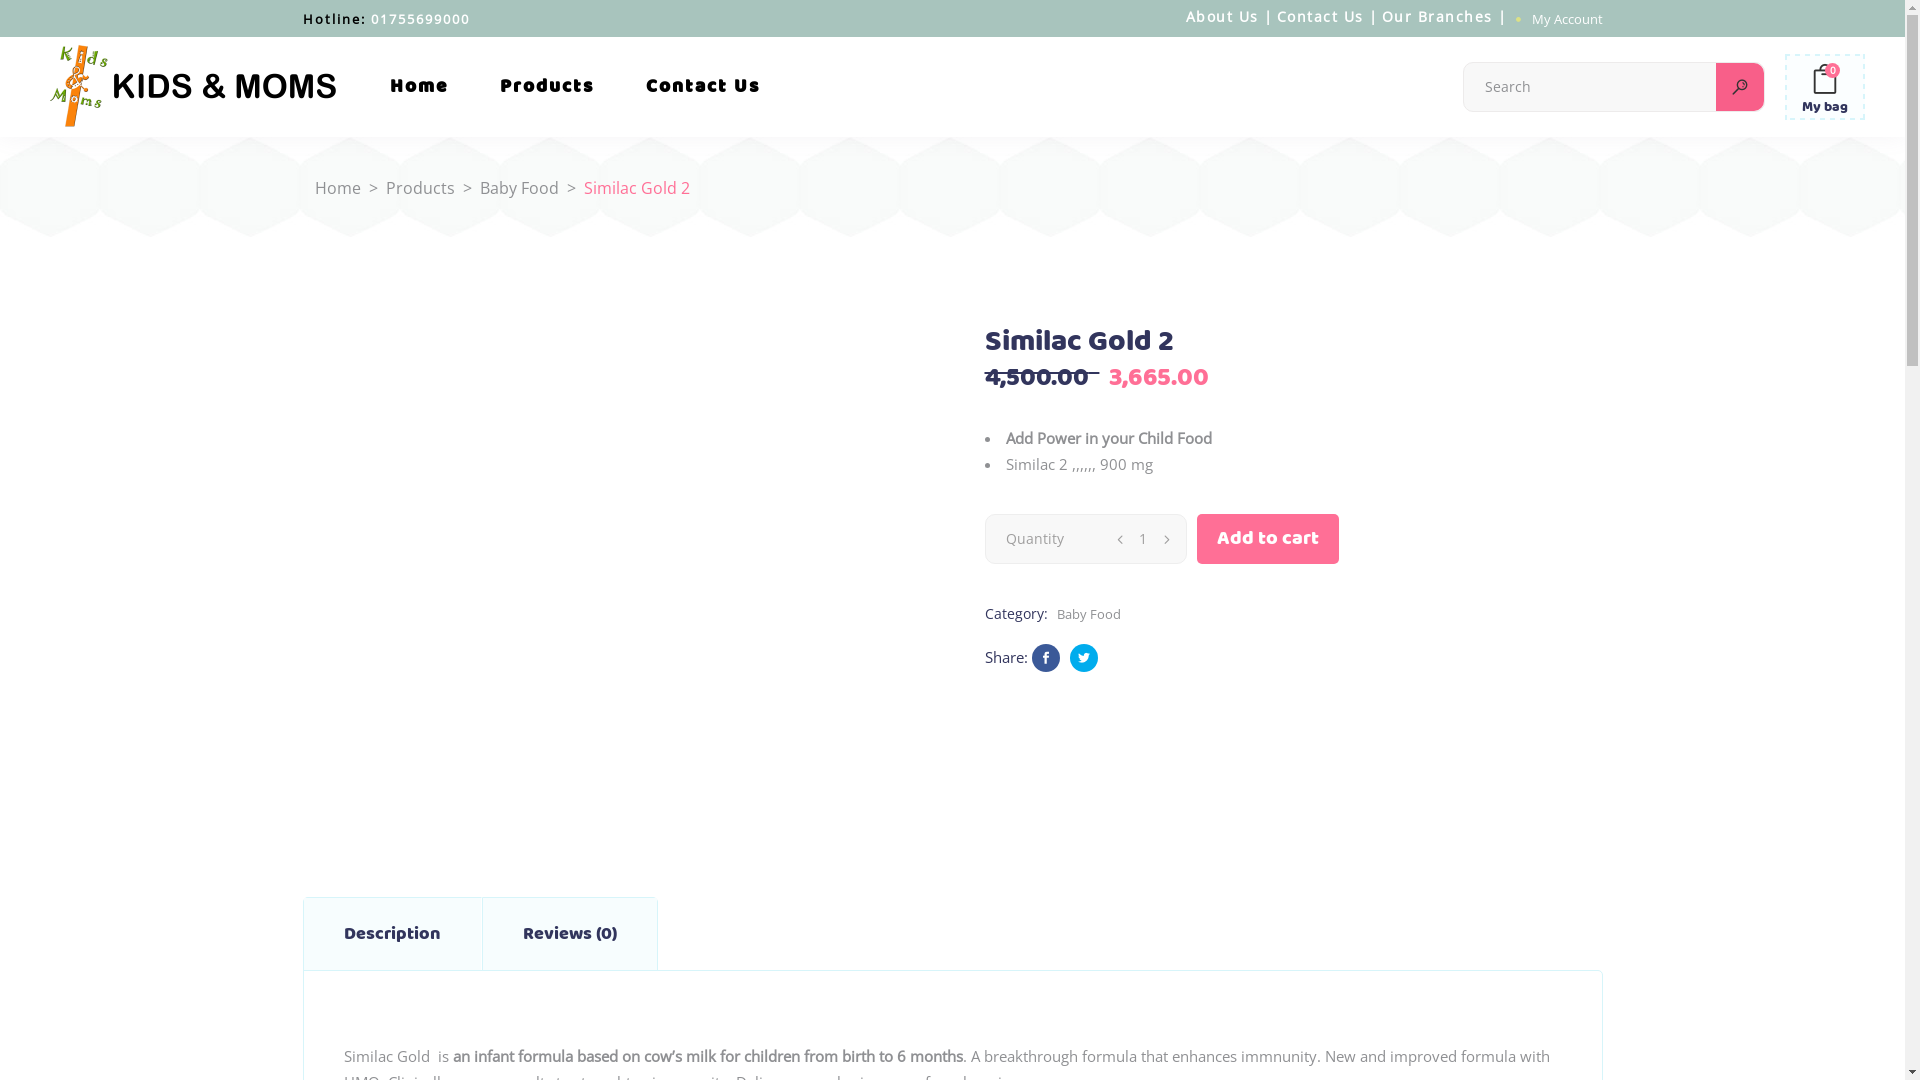  Describe the element at coordinates (1142, 539) in the screenshot. I see `Qty` at that location.